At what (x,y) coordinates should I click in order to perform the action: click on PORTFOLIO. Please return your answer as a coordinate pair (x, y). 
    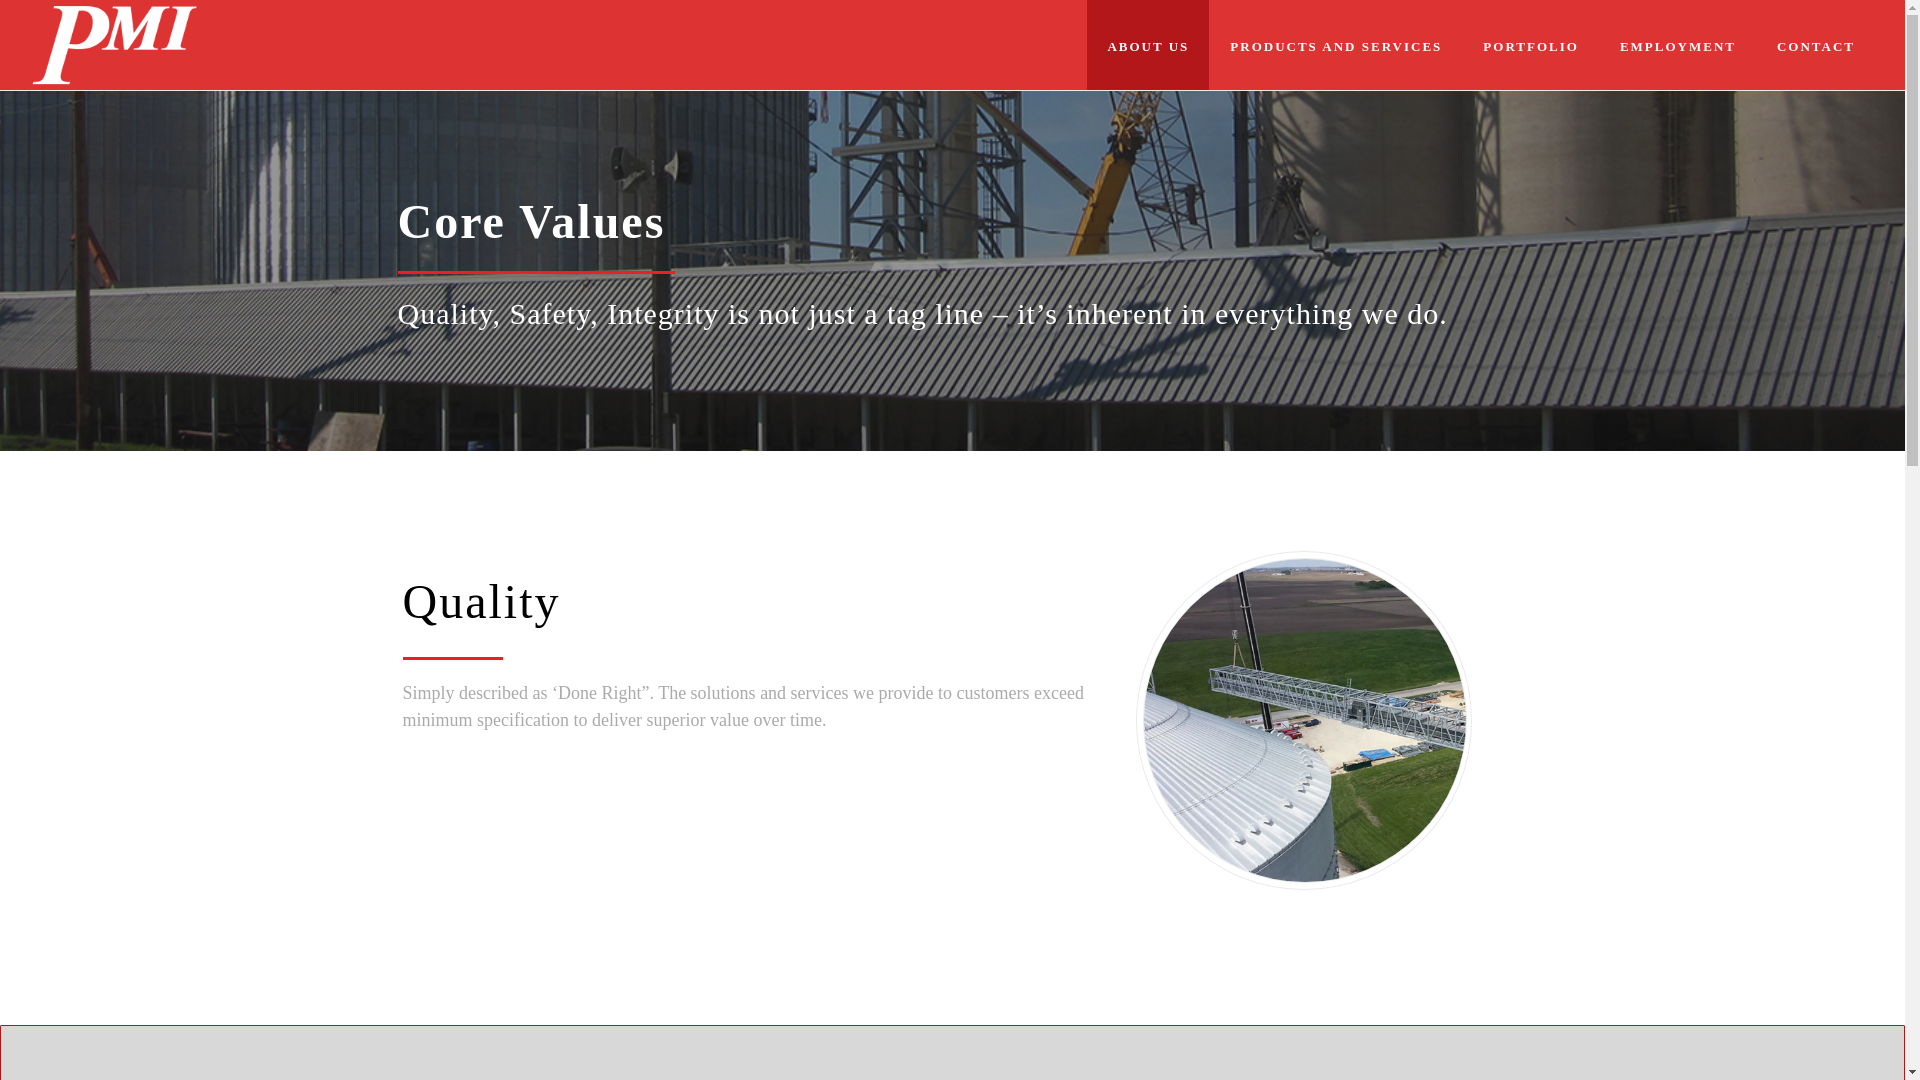
    Looking at the image, I should click on (1531, 44).